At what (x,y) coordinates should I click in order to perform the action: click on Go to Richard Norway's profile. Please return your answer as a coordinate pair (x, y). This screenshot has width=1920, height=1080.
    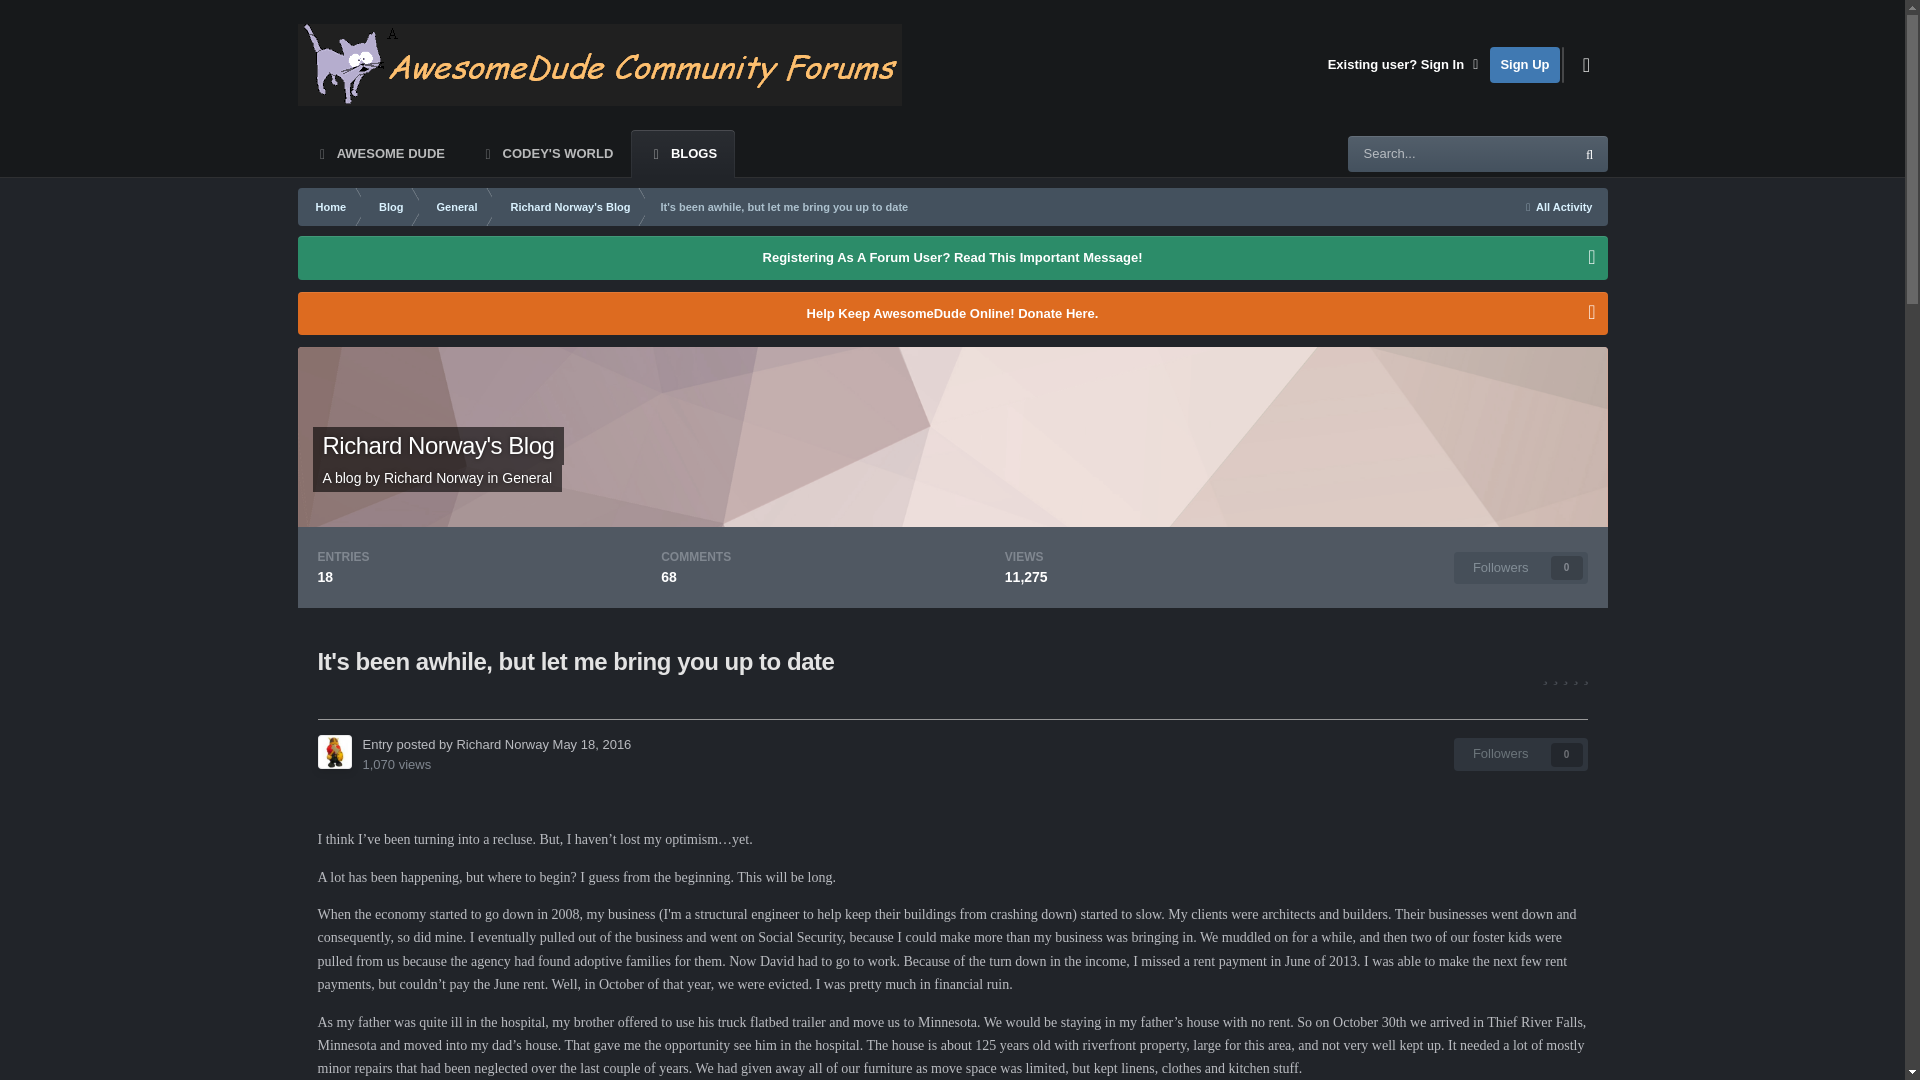
    Looking at the image, I should click on (952, 313).